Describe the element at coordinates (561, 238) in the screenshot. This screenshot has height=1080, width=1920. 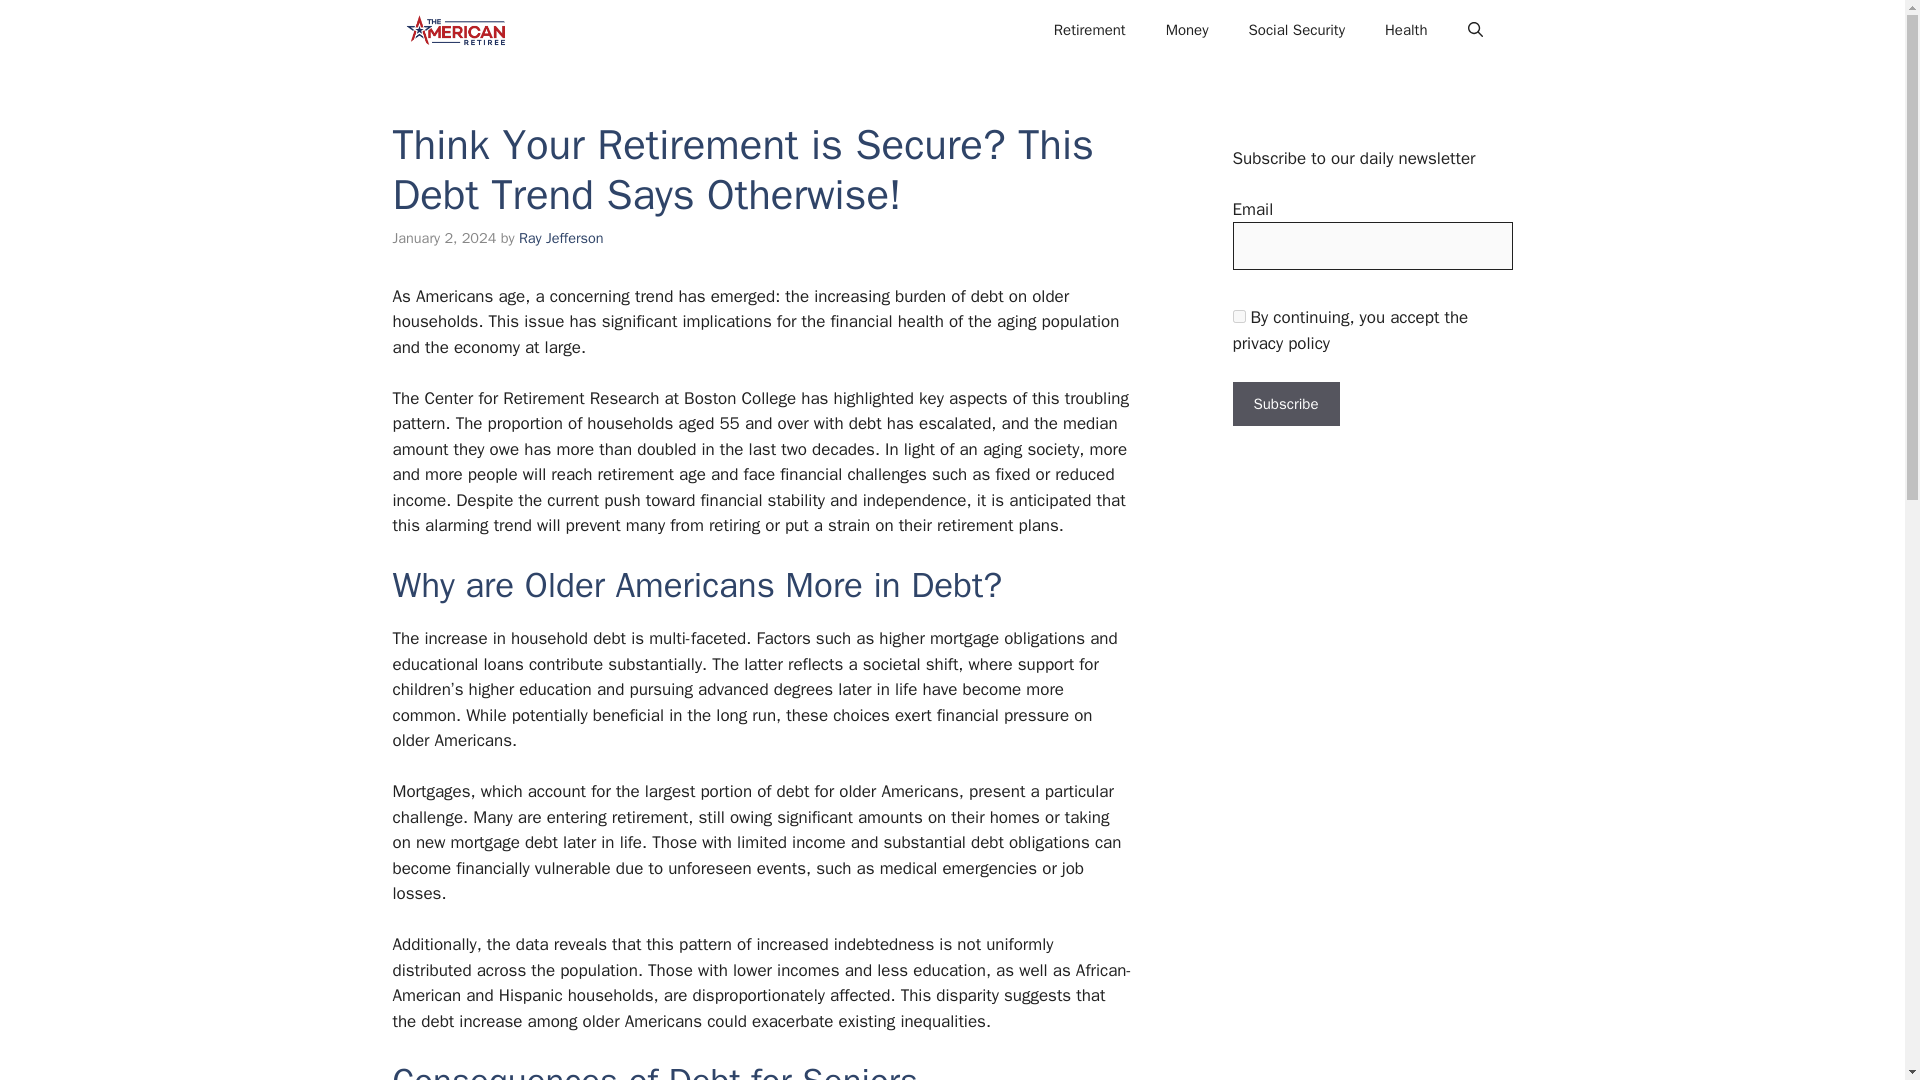
I see `Ray Jefferson` at that location.